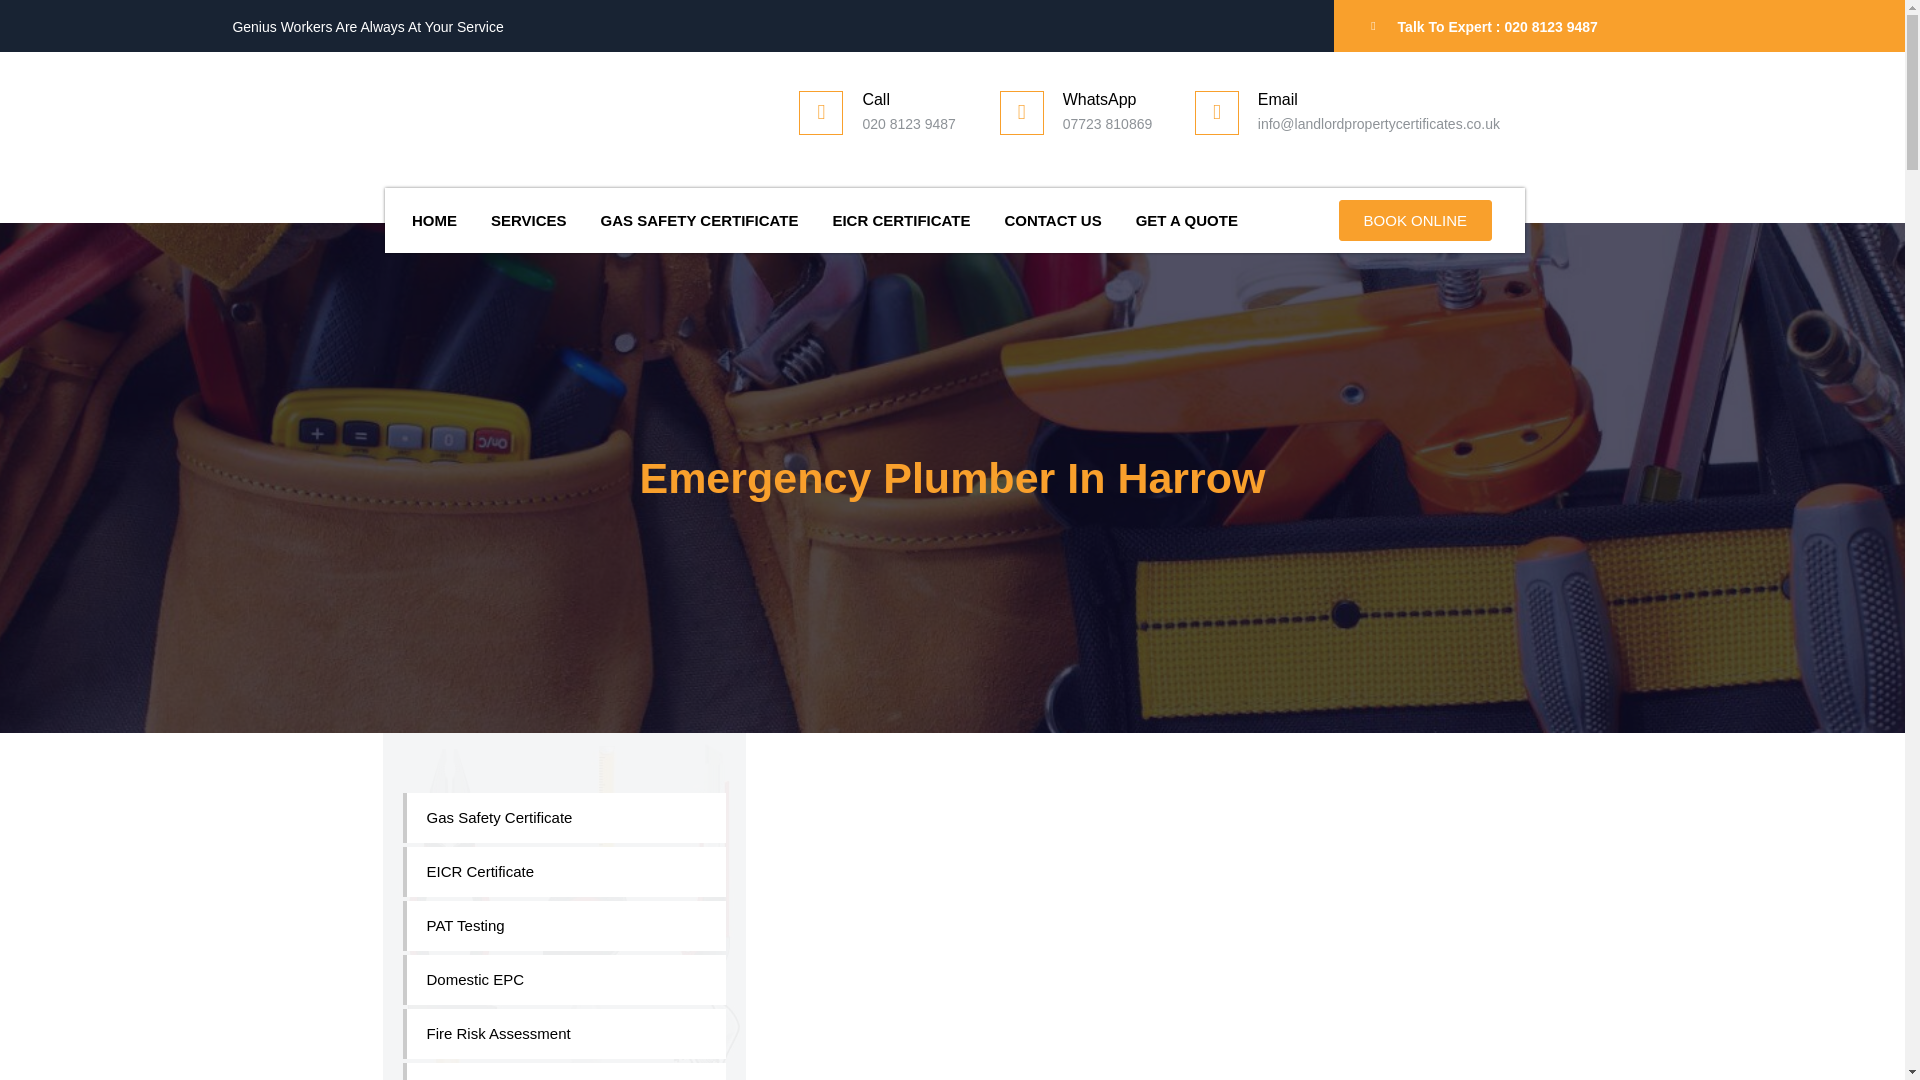  What do you see at coordinates (876, 99) in the screenshot?
I see `Call` at bounding box center [876, 99].